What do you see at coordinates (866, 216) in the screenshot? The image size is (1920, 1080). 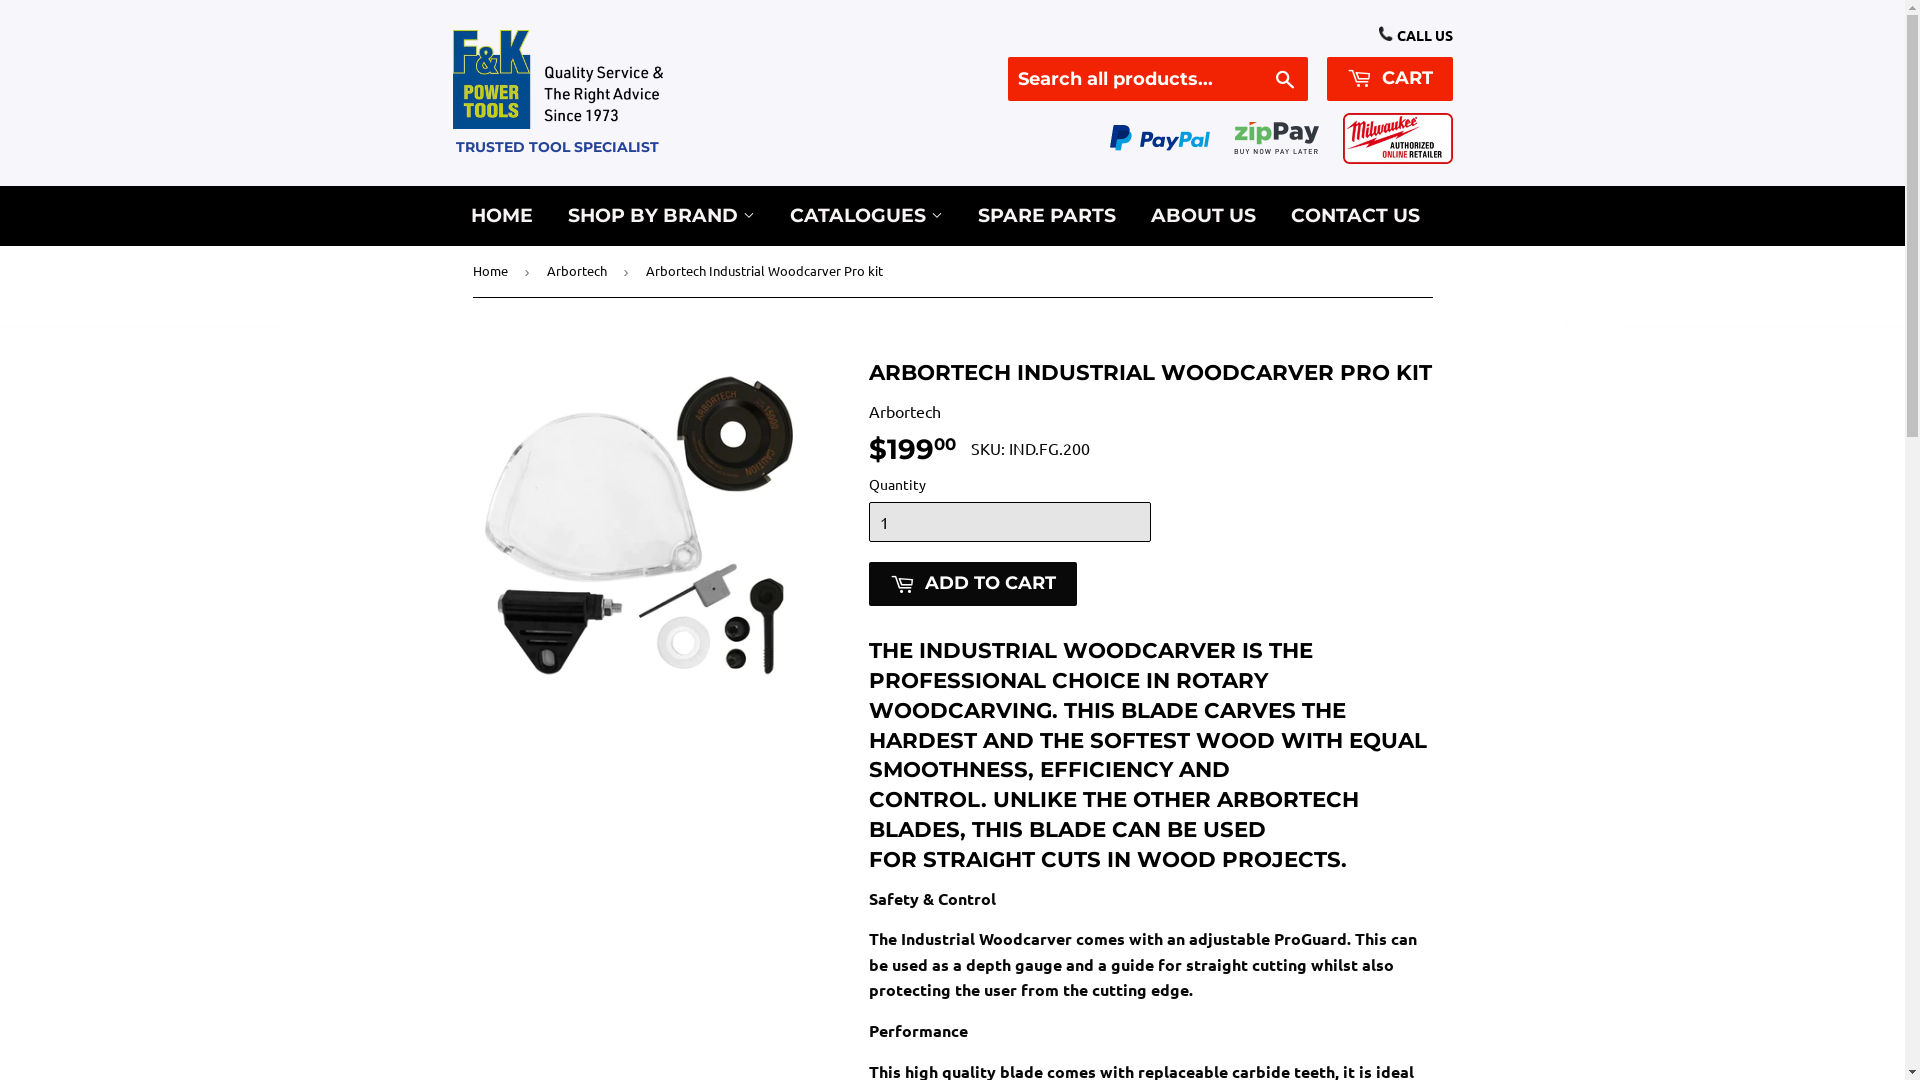 I see `CATALOGUES` at bounding box center [866, 216].